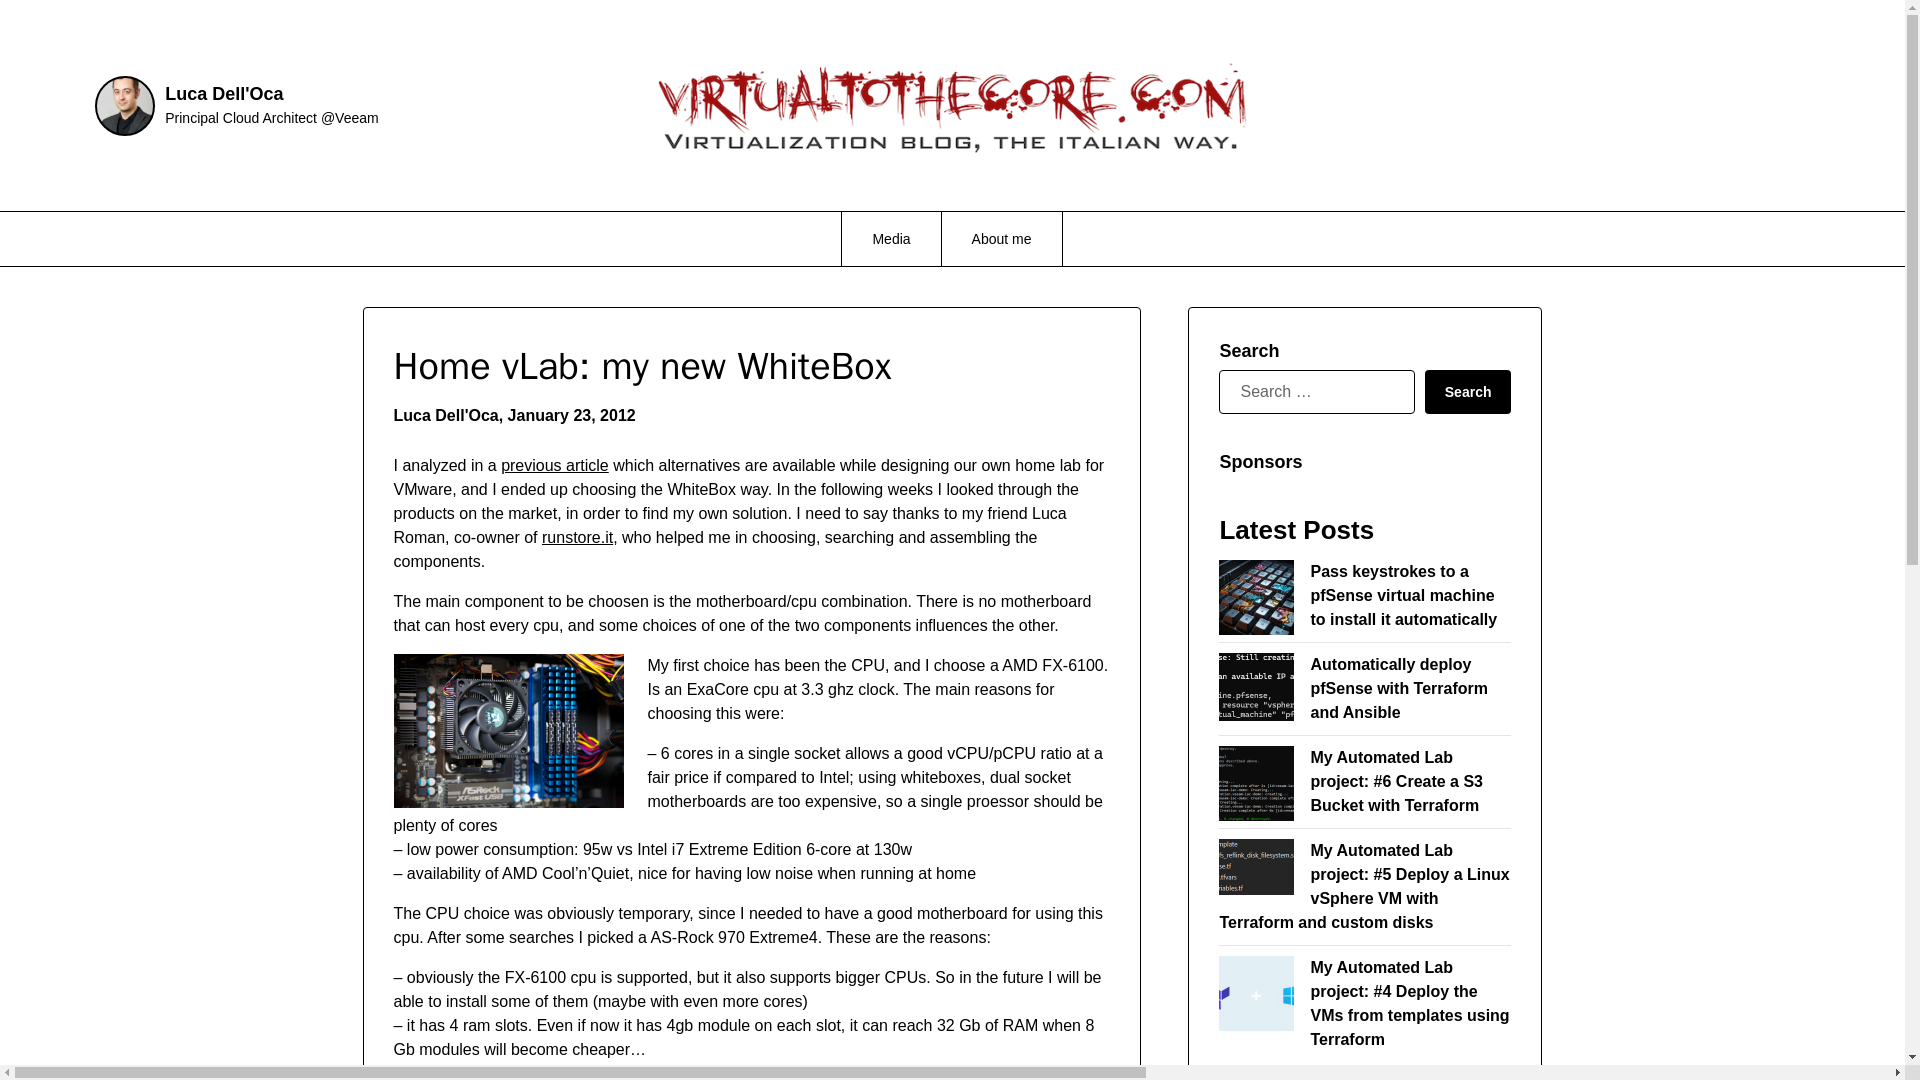 The width and height of the screenshot is (1920, 1080). I want to click on Media, so click(891, 238).